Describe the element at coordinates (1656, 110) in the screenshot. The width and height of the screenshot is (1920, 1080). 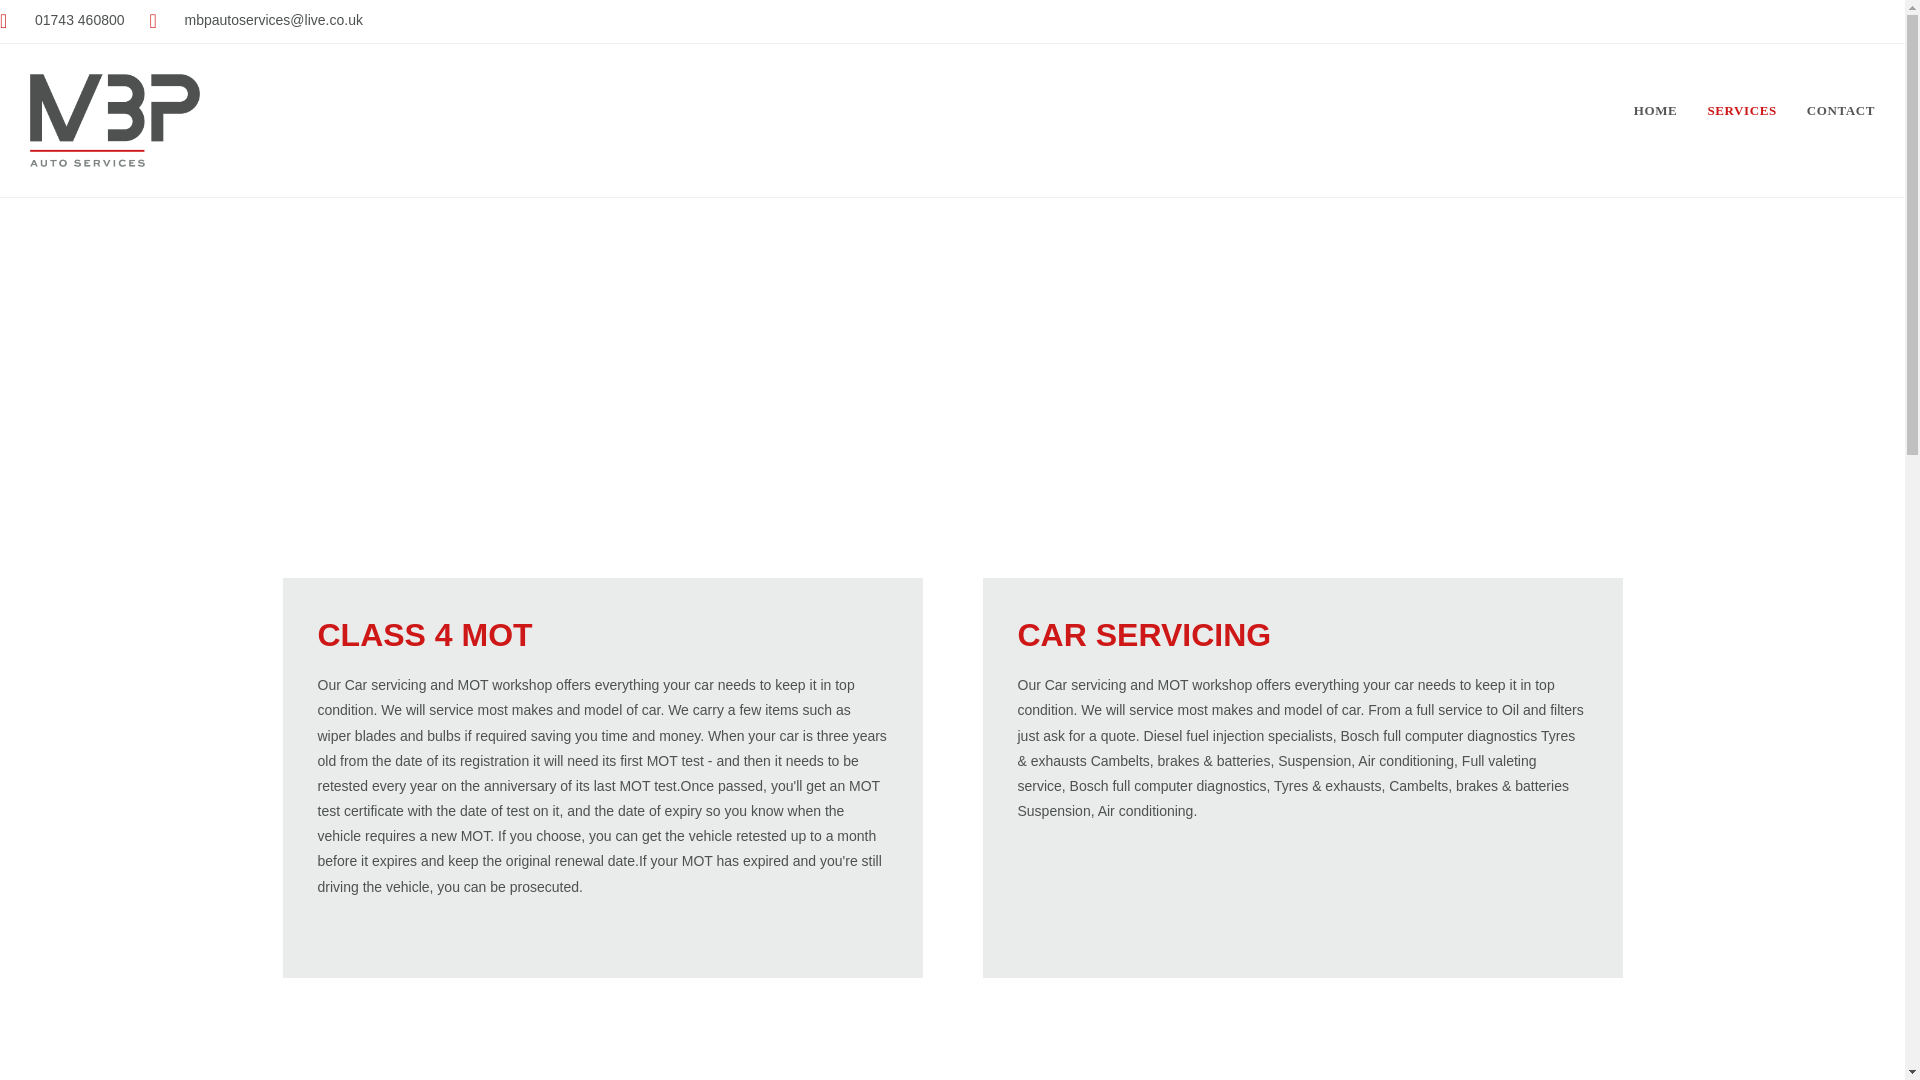
I see `HOME` at that location.